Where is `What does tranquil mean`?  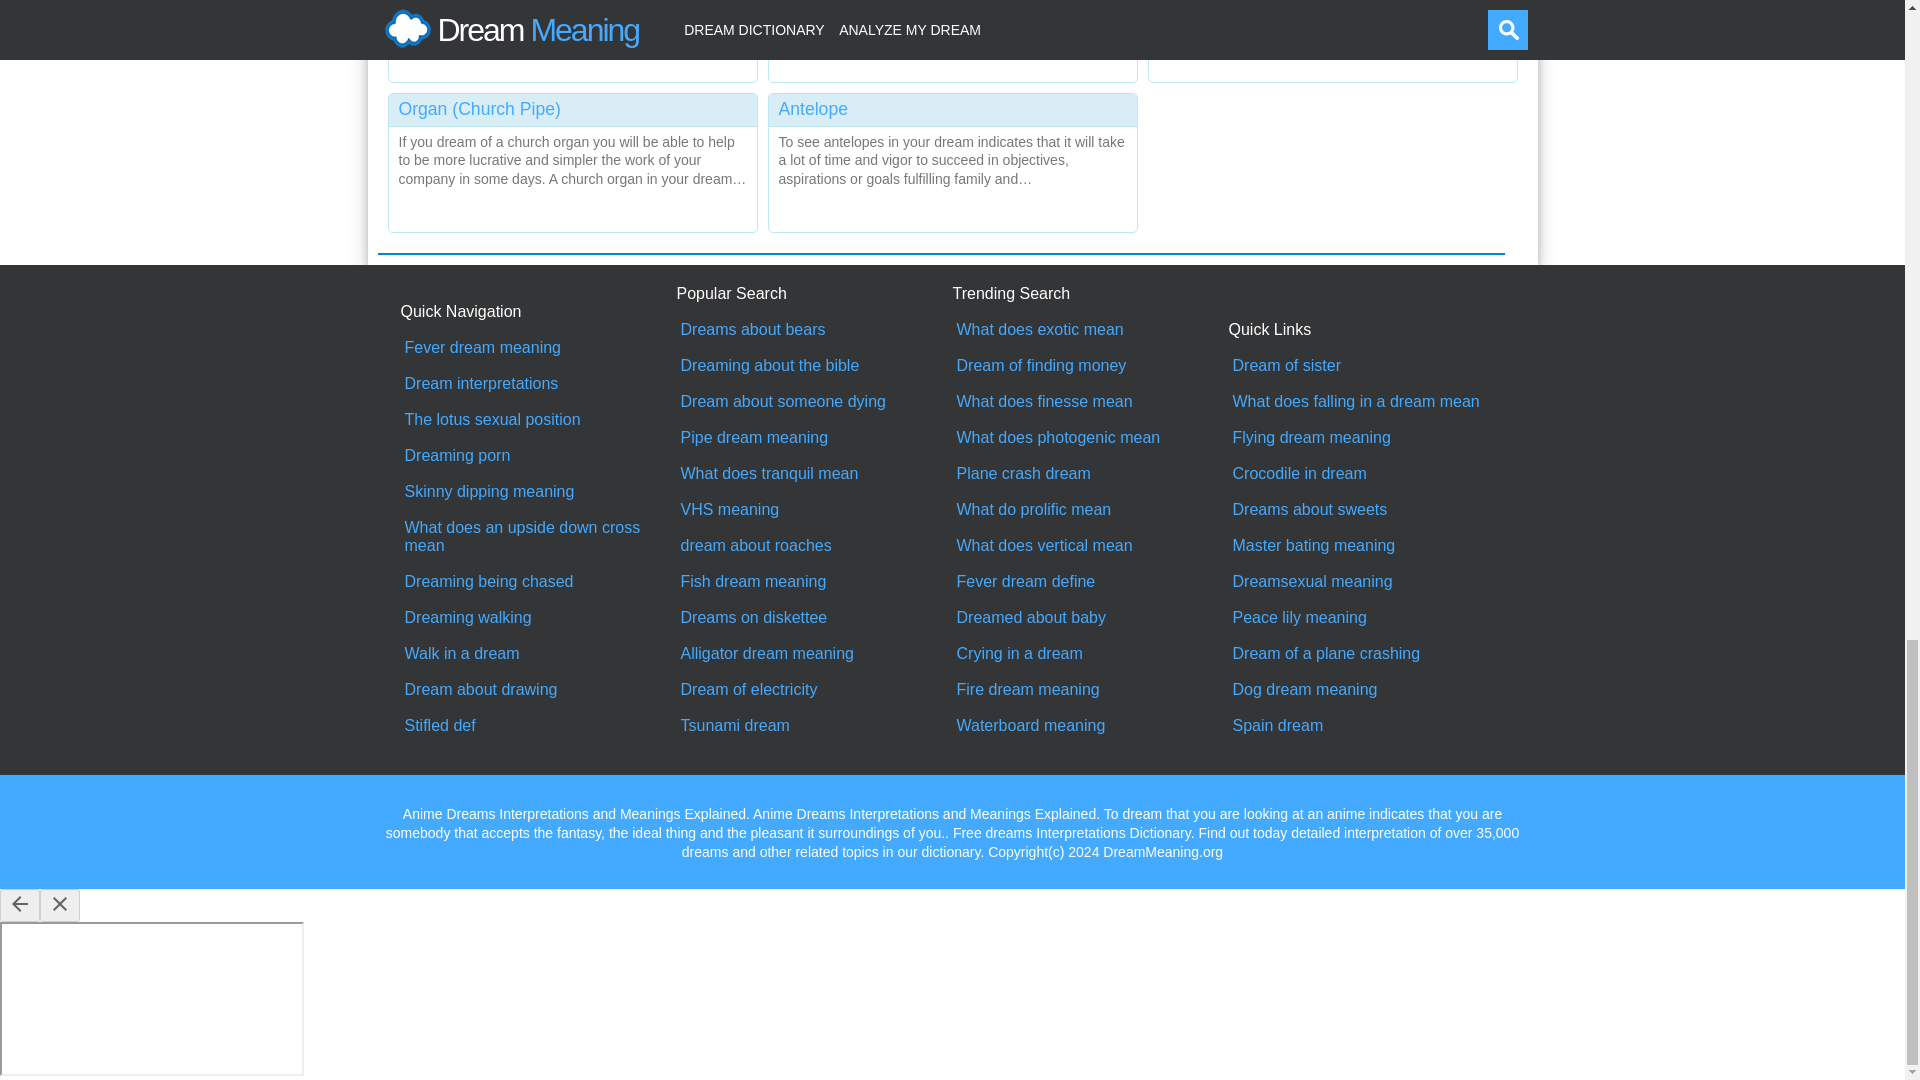
What does tranquil mean is located at coordinates (814, 474).